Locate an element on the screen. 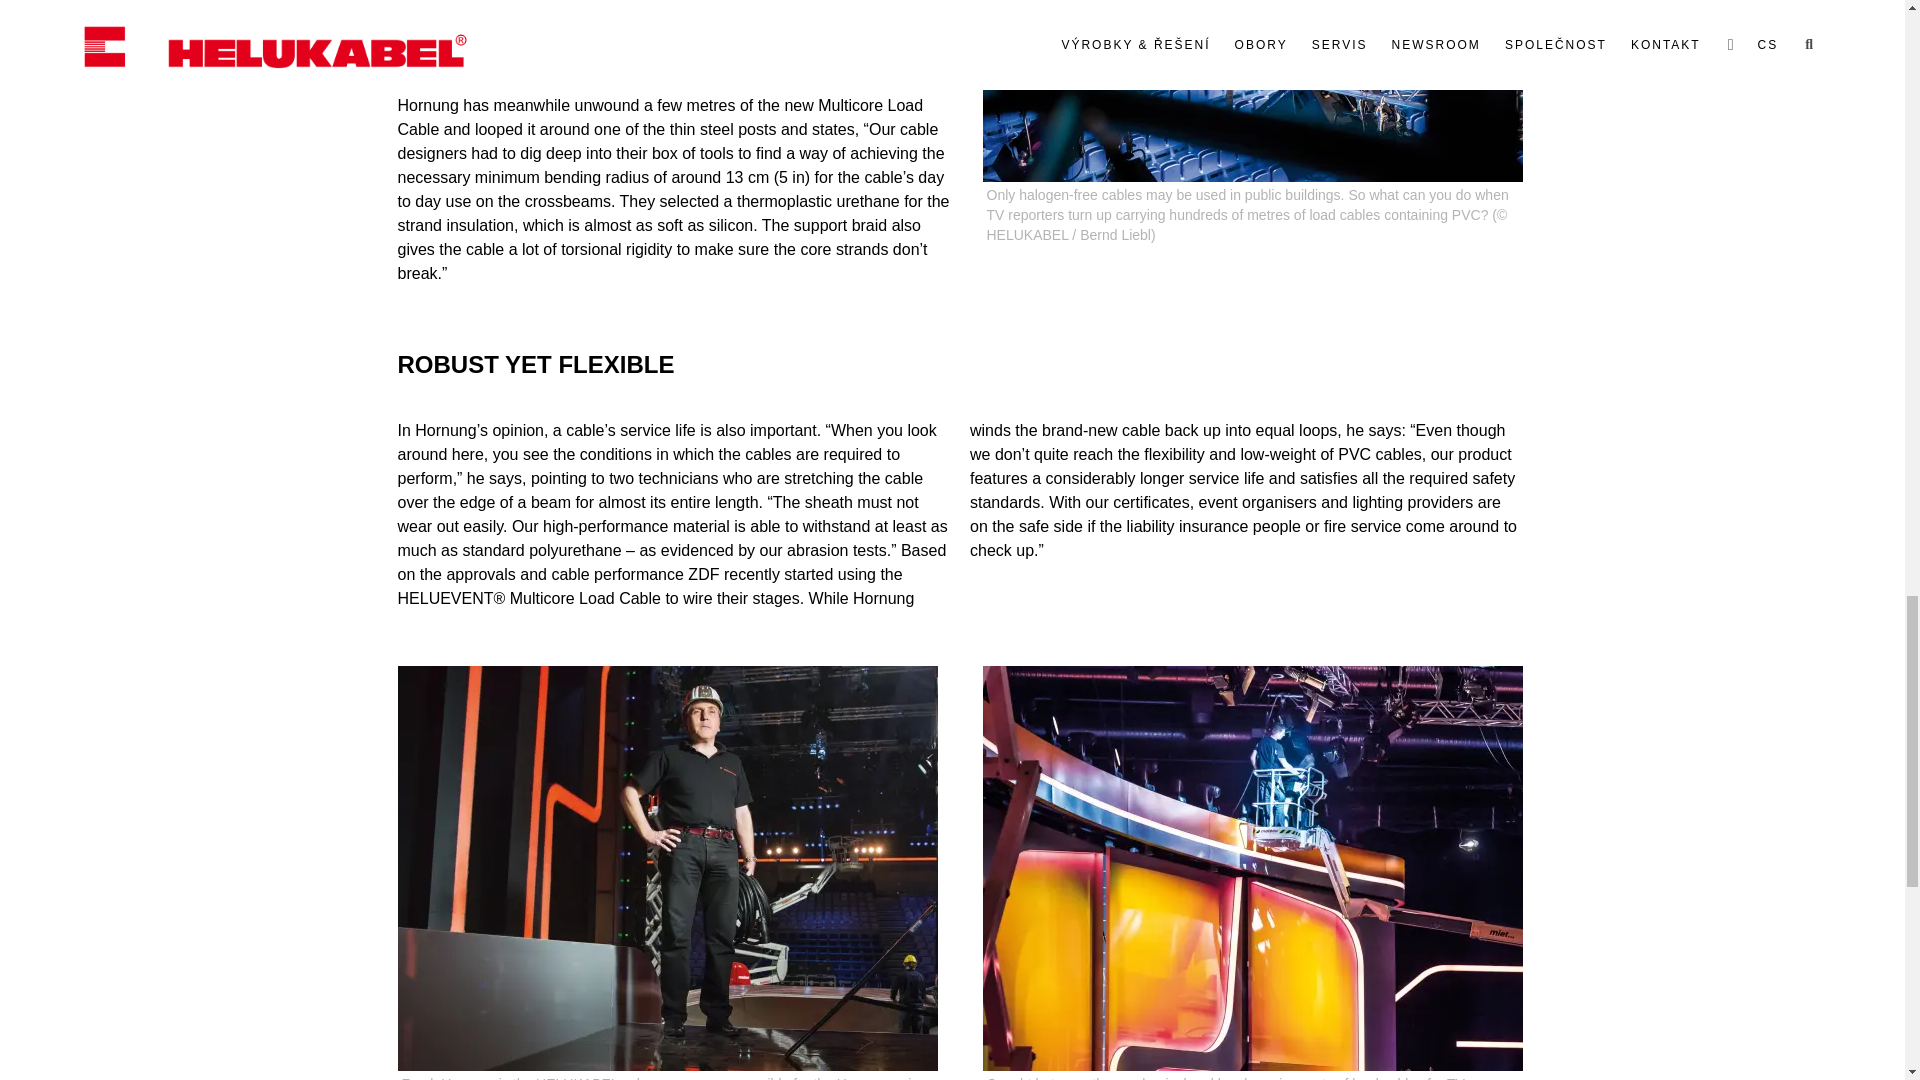 This screenshot has height=1080, width=1920. tv studio is located at coordinates (1252, 868).